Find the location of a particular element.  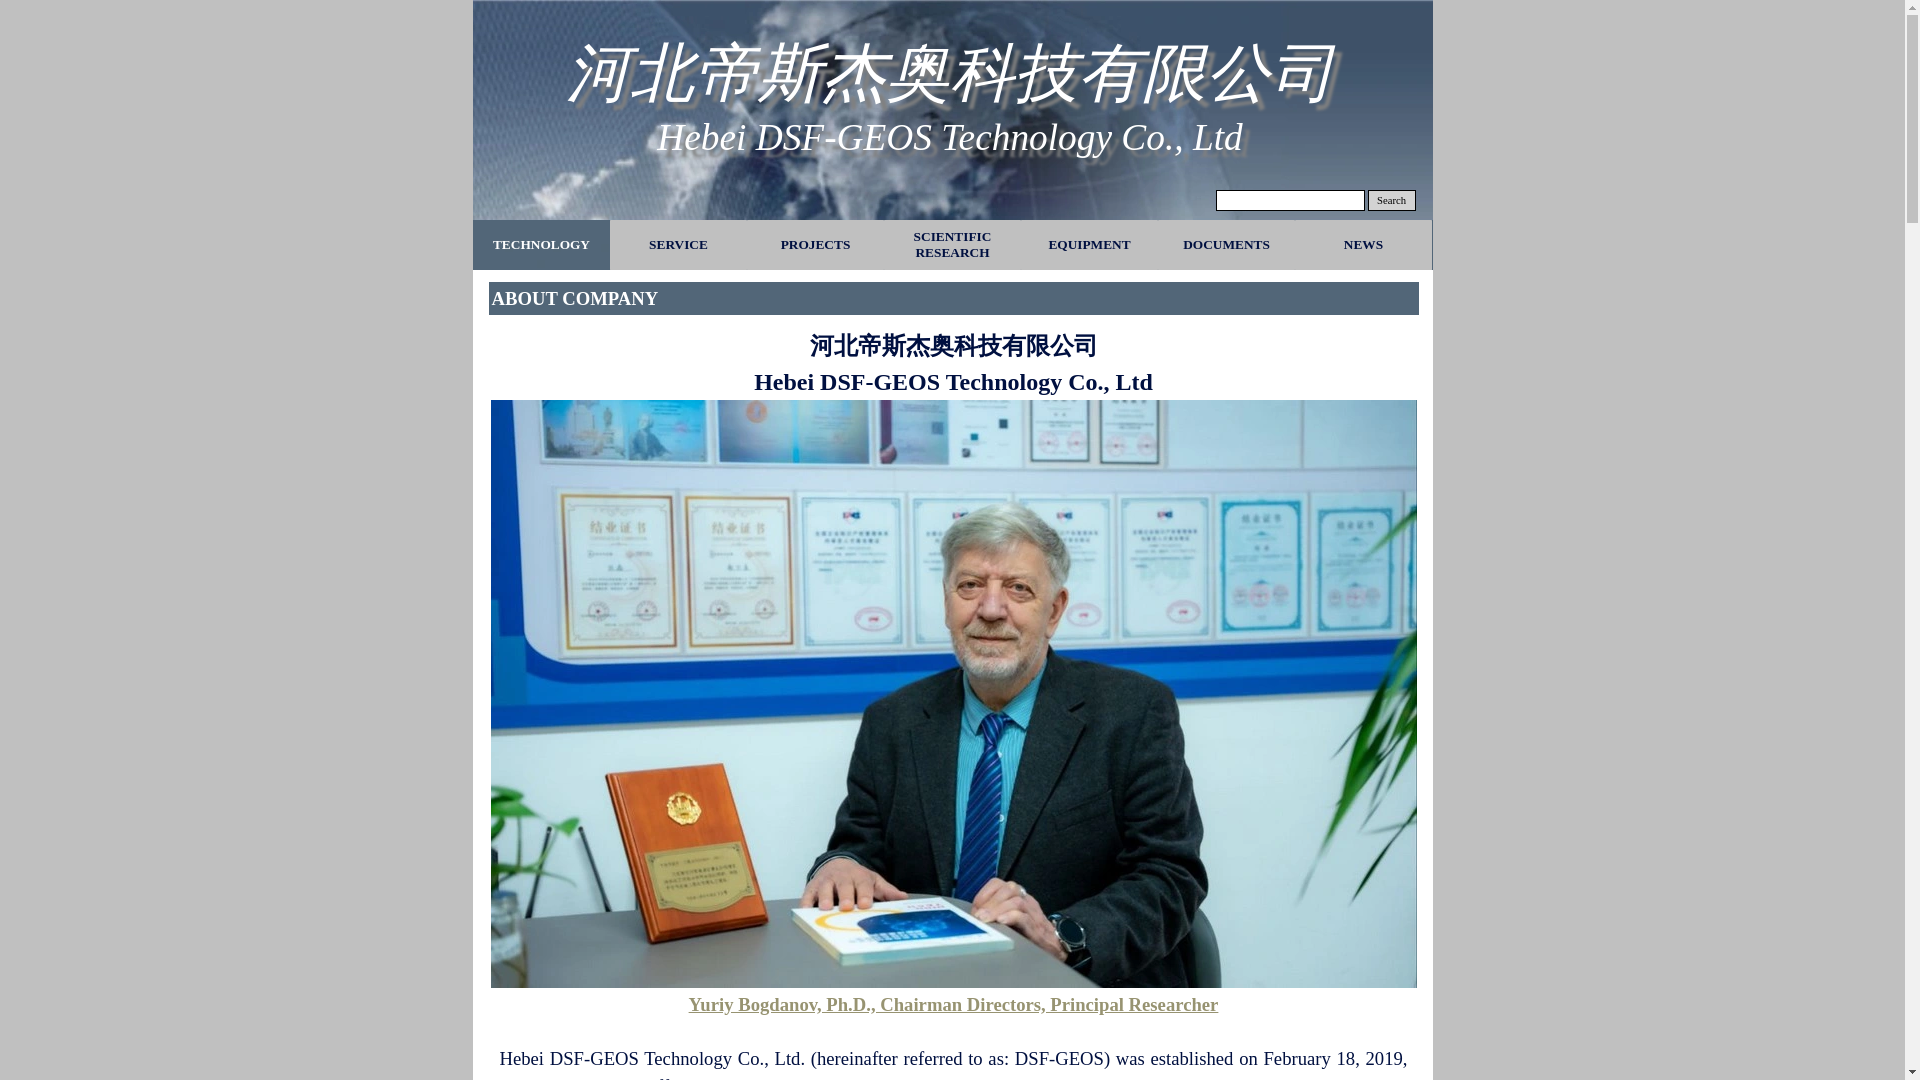

NEWS is located at coordinates (1363, 245).